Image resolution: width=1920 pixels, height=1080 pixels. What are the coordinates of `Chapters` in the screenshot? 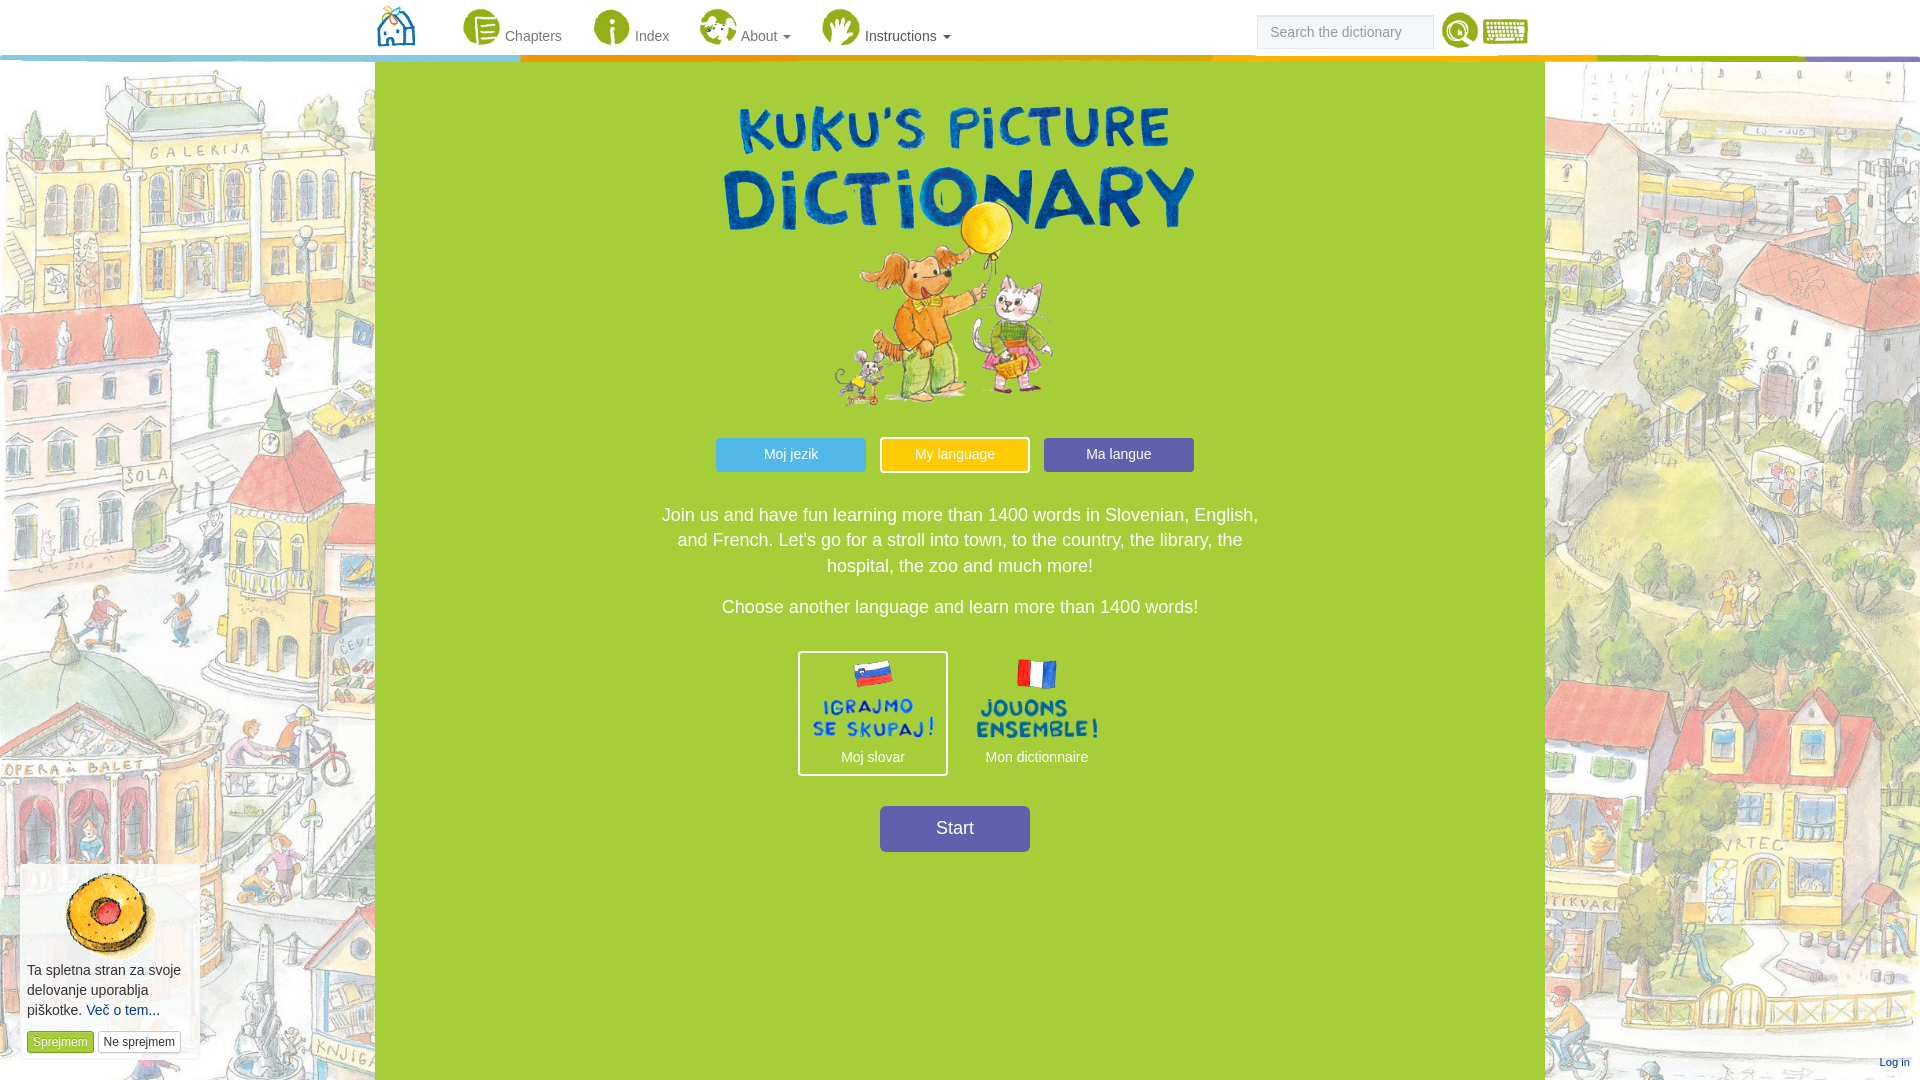 It's located at (512, 23).